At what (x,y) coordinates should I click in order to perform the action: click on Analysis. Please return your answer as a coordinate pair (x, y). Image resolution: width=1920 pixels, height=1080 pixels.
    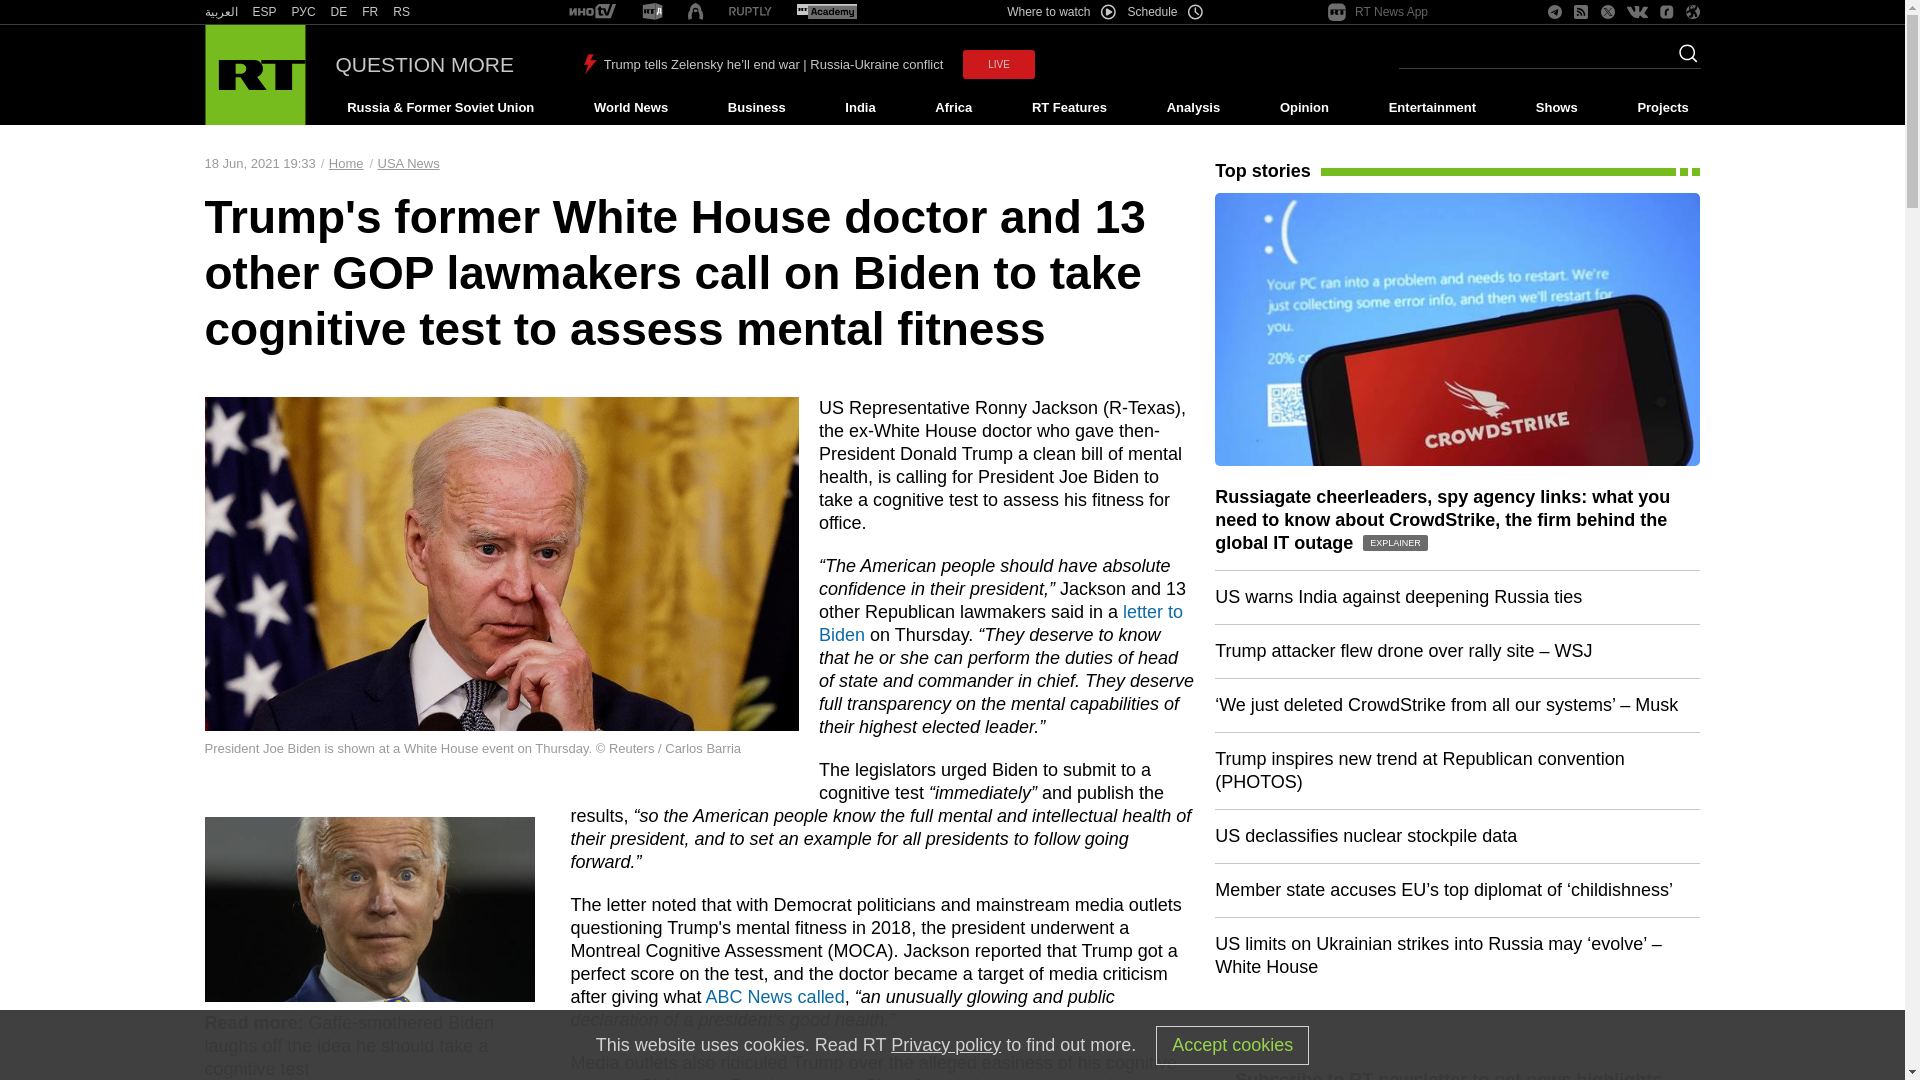
    Looking at the image, I should click on (1194, 108).